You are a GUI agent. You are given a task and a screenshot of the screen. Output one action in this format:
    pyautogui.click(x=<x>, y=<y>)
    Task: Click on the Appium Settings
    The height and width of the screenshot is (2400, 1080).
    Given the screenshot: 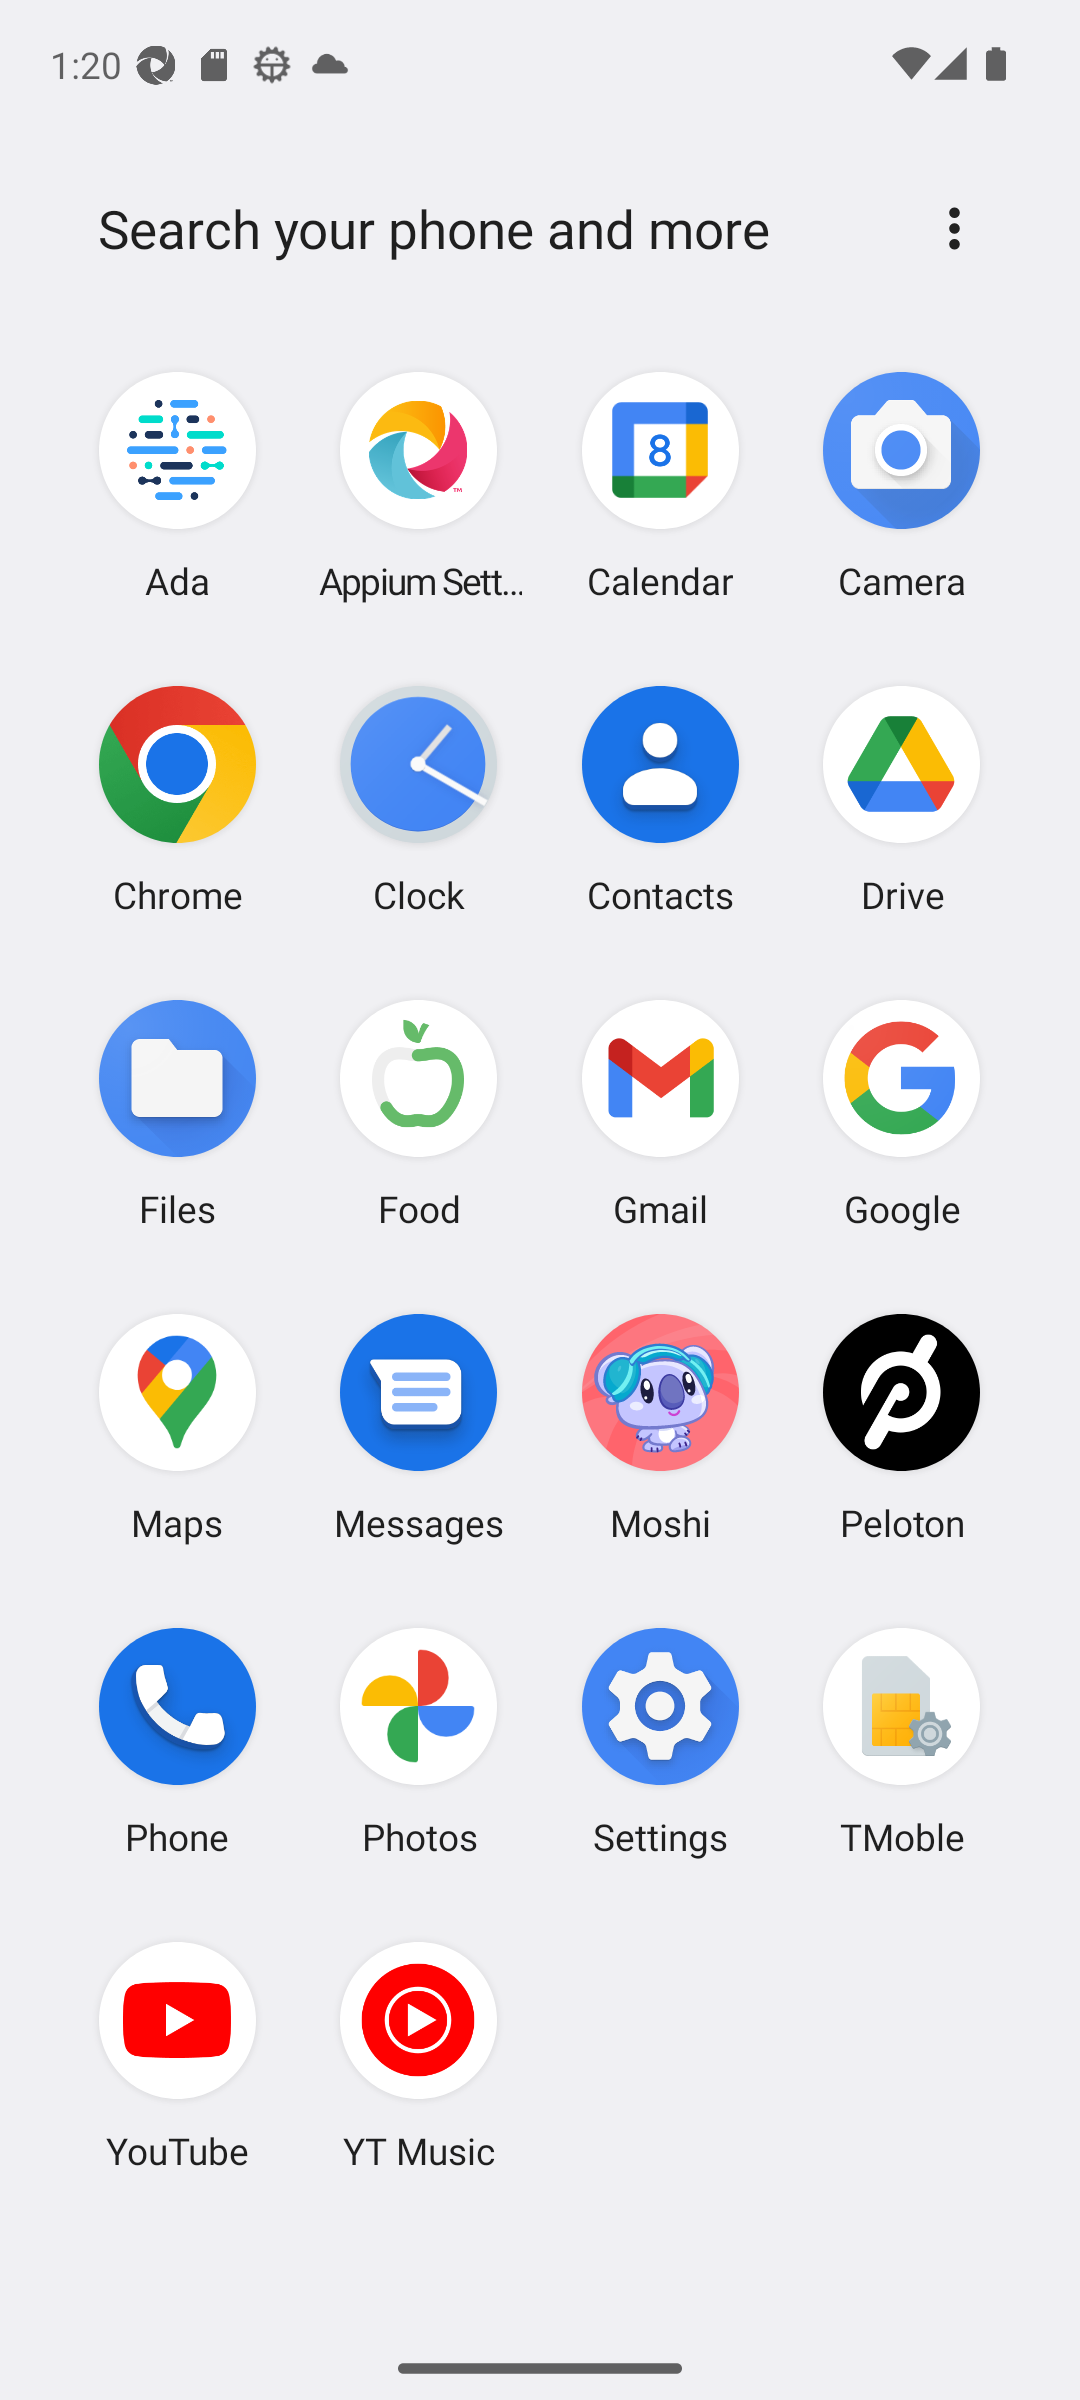 What is the action you would take?
    pyautogui.click(x=419, y=486)
    